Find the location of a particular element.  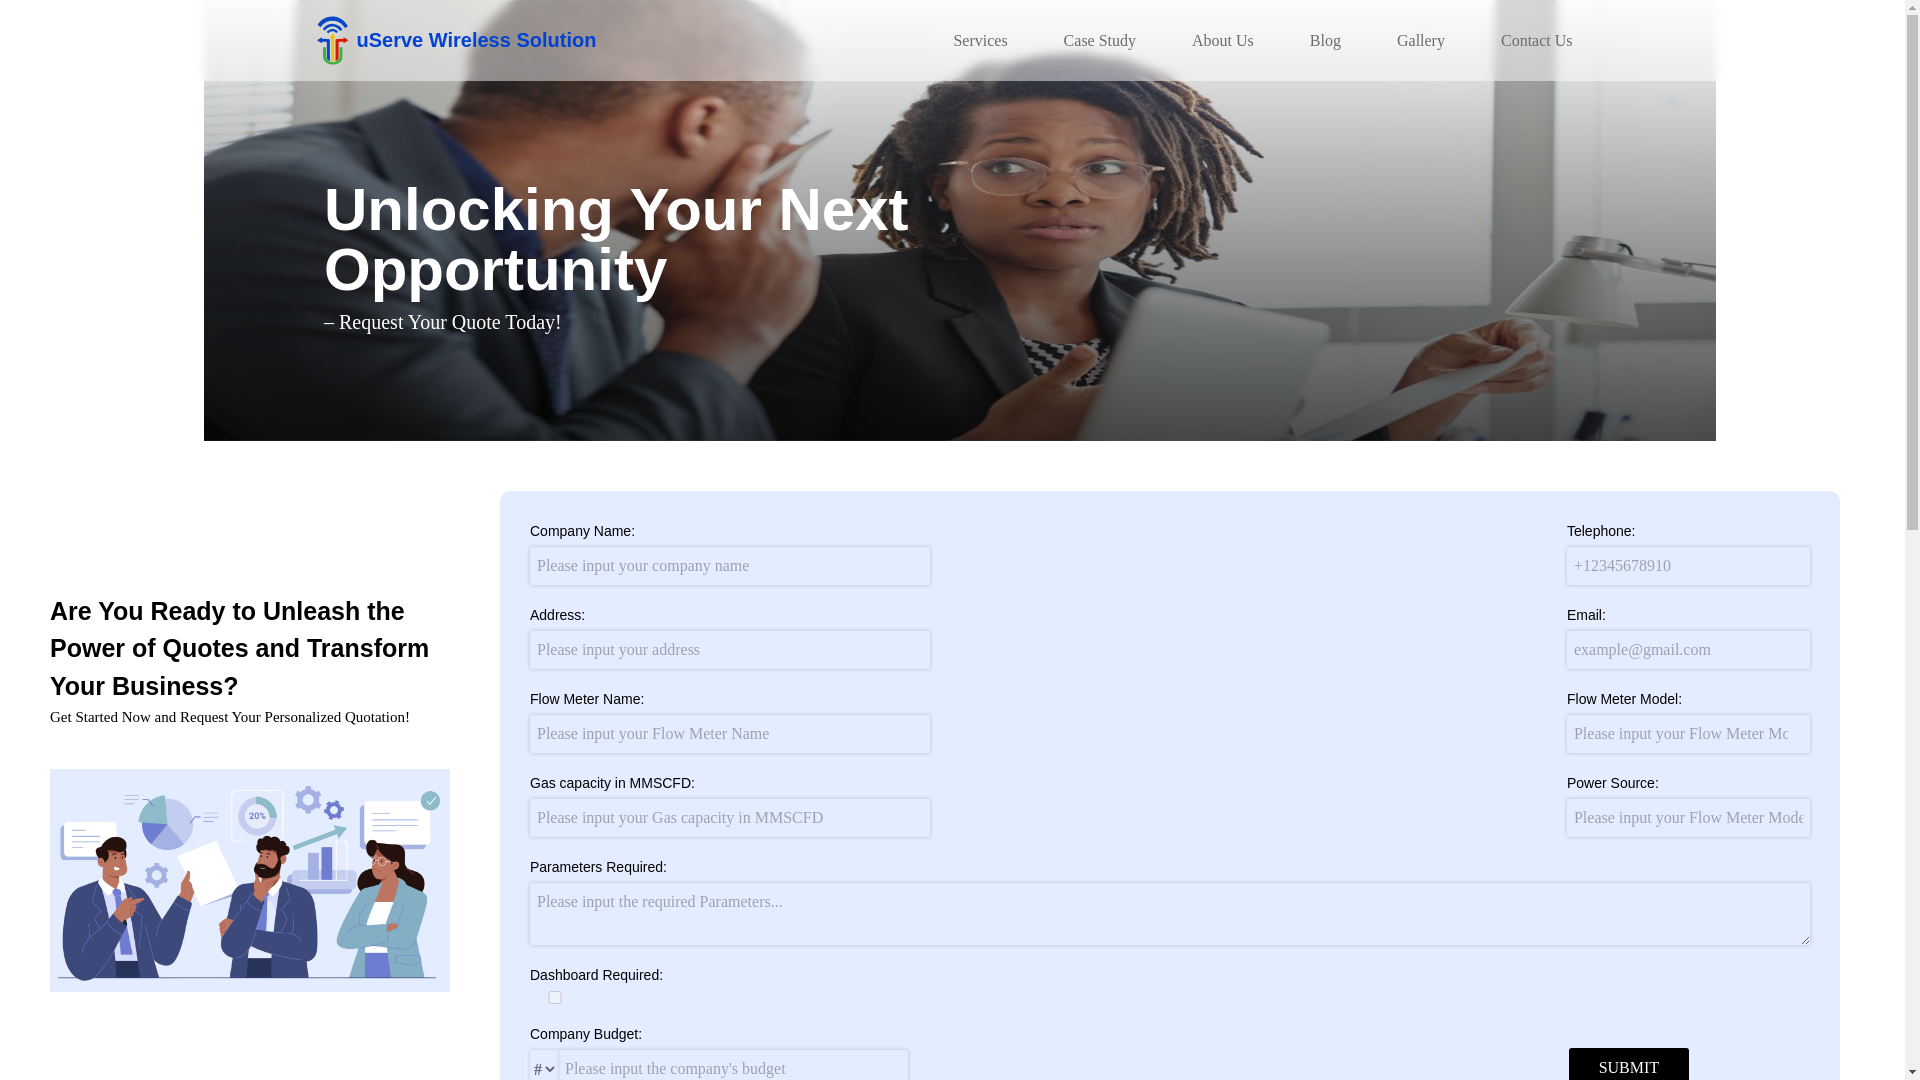

Gallery is located at coordinates (1429, 40).